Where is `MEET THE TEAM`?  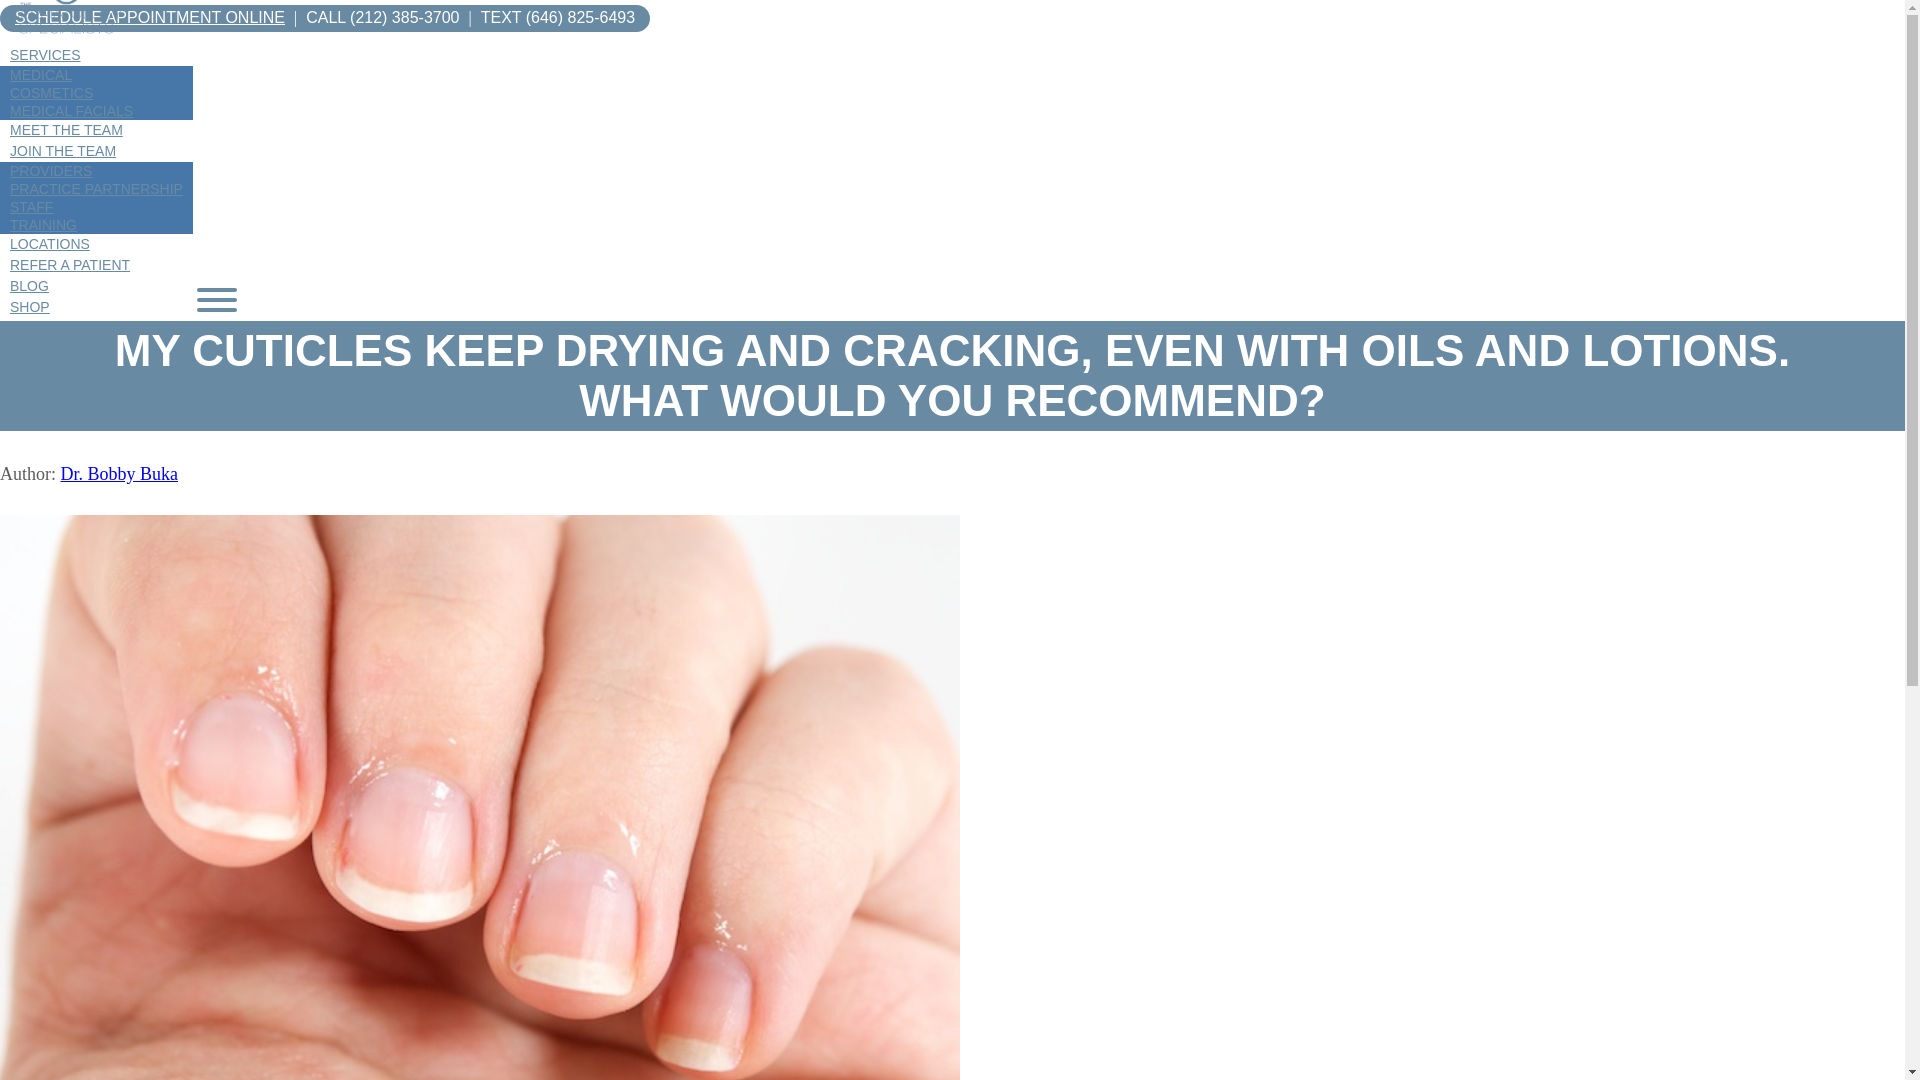 MEET THE TEAM is located at coordinates (66, 130).